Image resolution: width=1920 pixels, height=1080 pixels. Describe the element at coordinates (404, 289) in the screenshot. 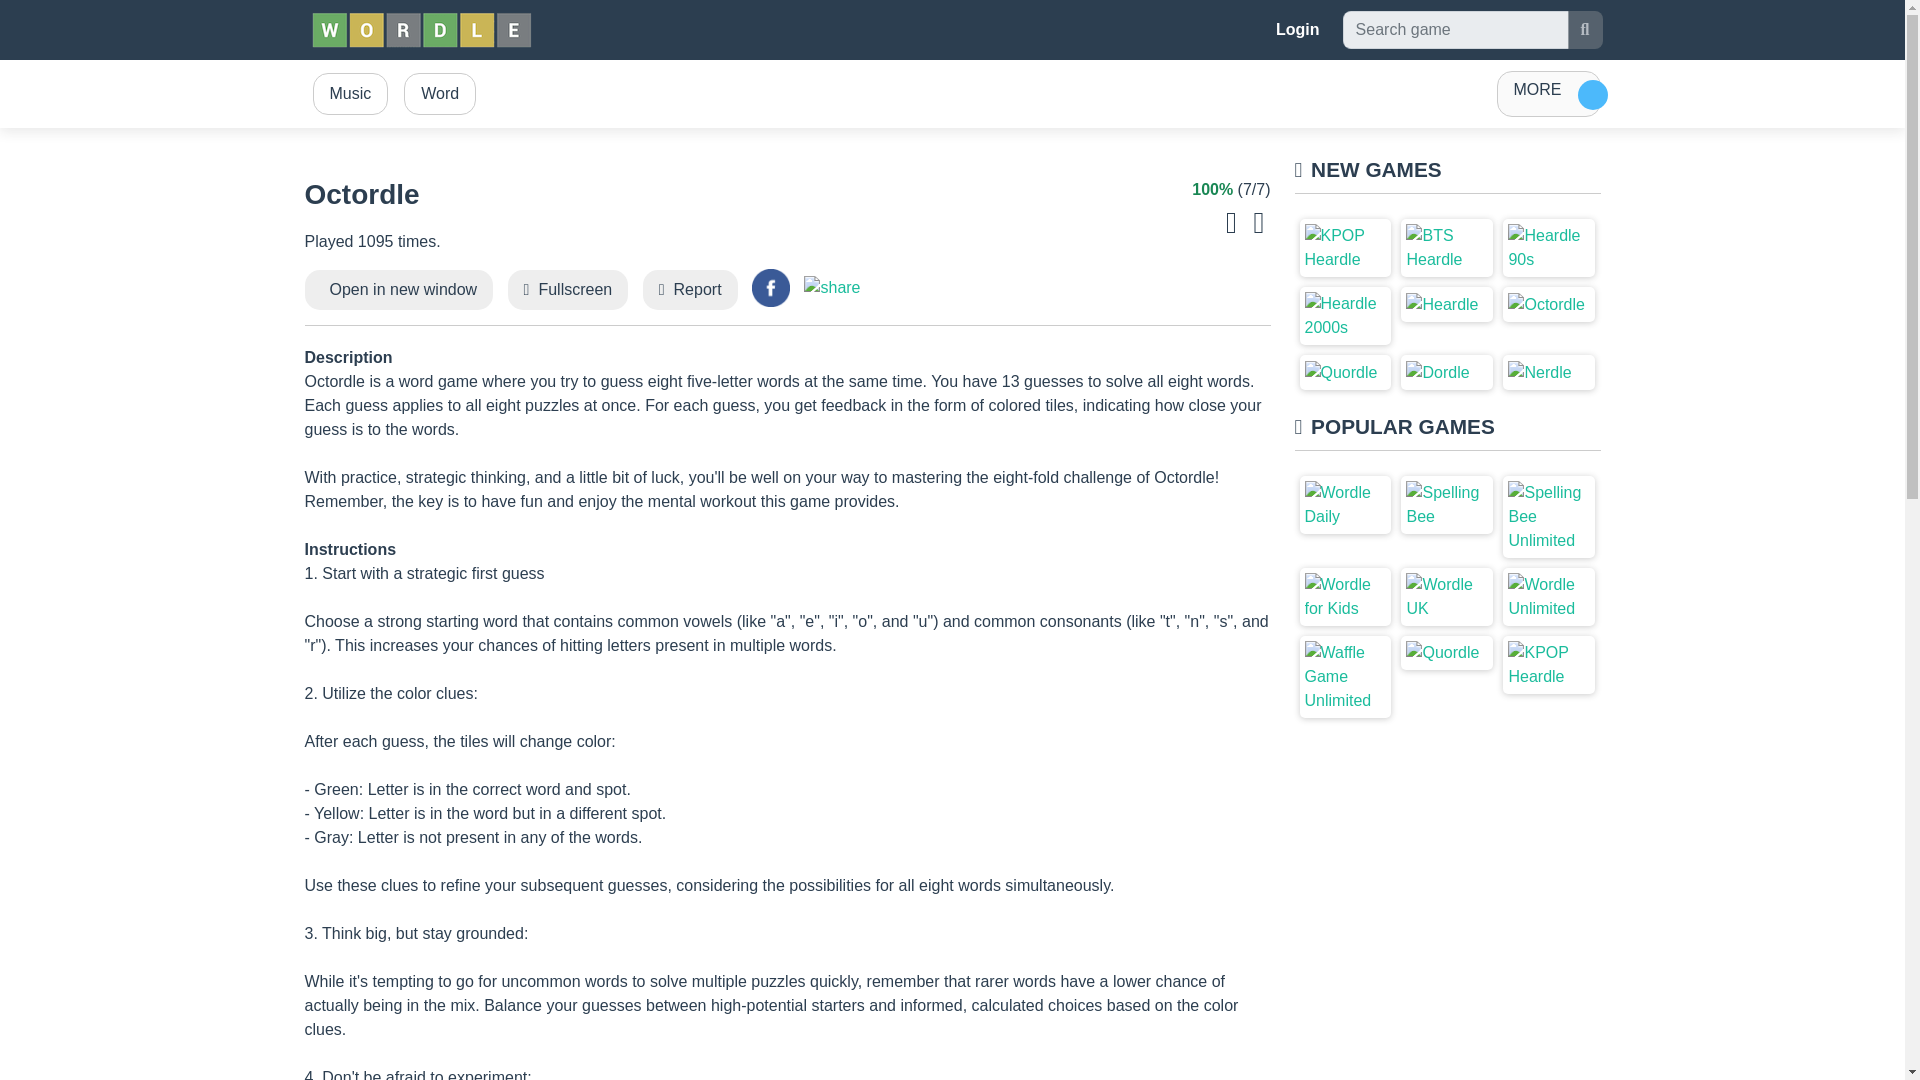

I see `Open in new window` at that location.